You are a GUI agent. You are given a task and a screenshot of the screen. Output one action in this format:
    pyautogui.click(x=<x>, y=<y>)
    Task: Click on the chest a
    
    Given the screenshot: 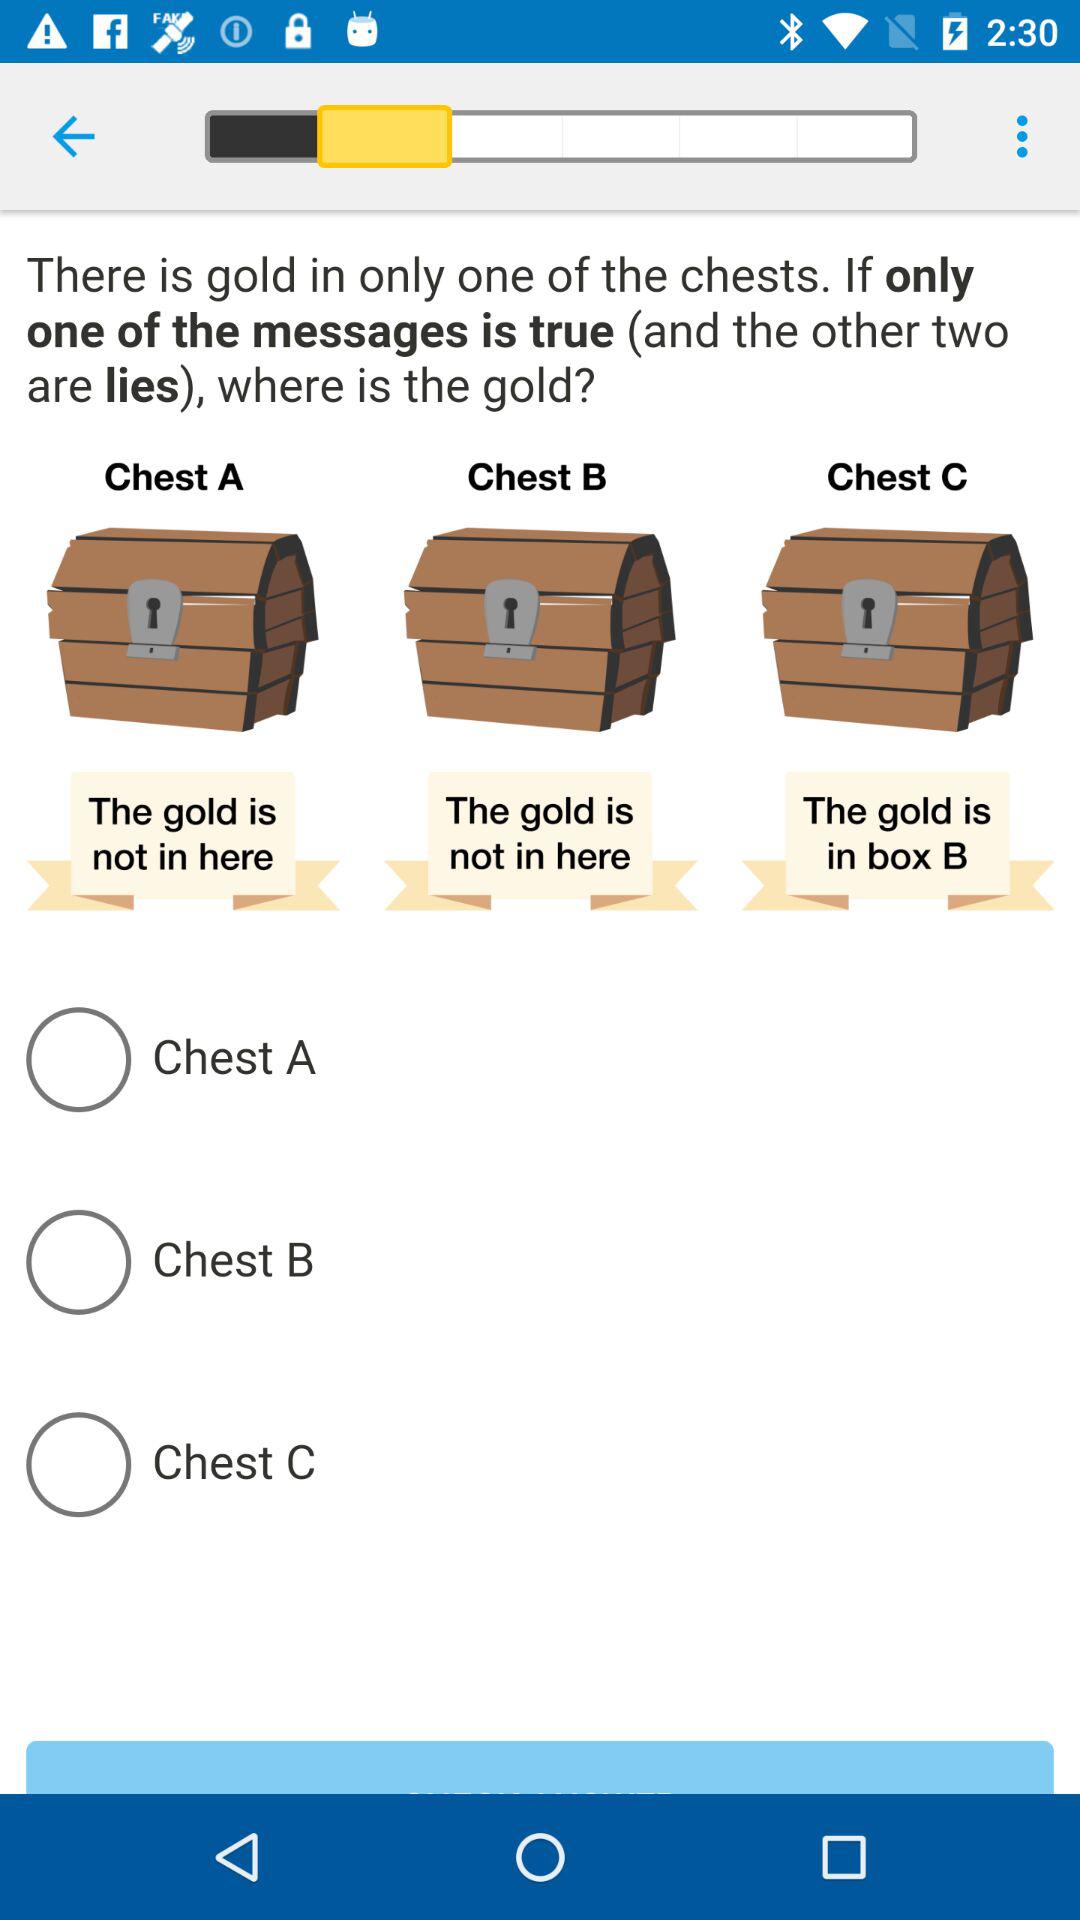 What is the action you would take?
    pyautogui.click(x=602, y=1059)
    